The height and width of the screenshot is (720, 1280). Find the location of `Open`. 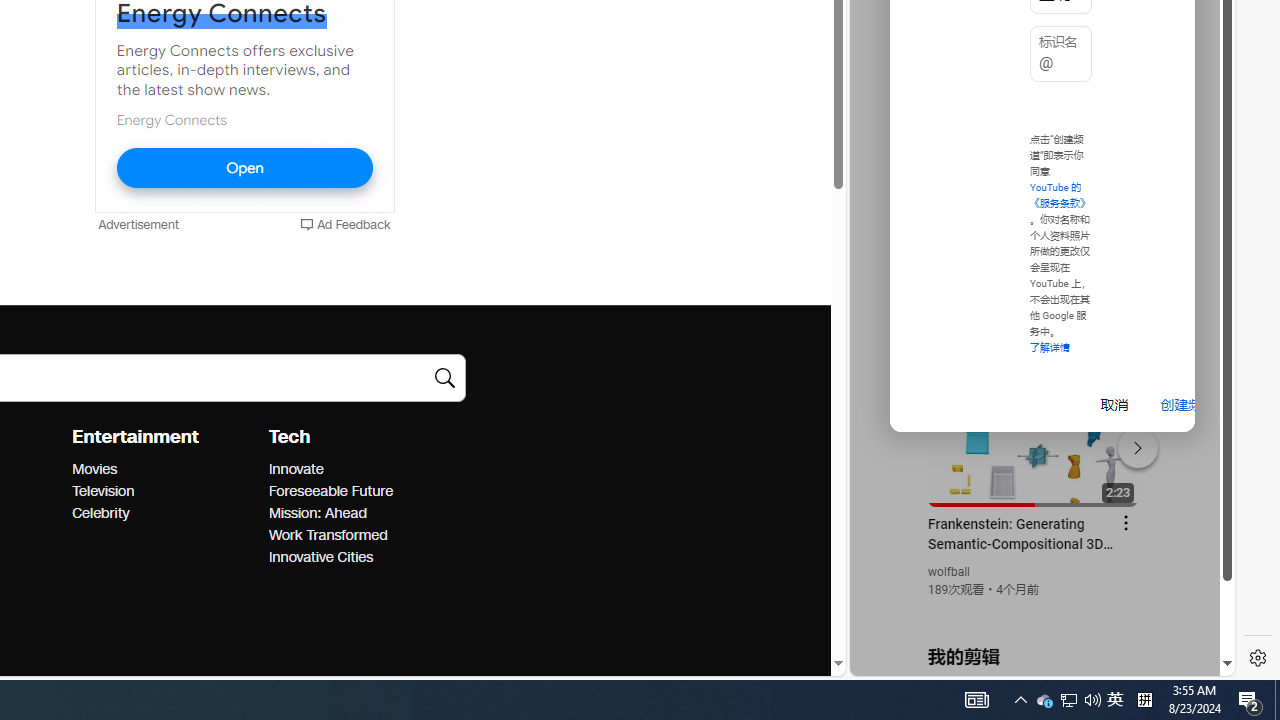

Open is located at coordinates (244, 168).